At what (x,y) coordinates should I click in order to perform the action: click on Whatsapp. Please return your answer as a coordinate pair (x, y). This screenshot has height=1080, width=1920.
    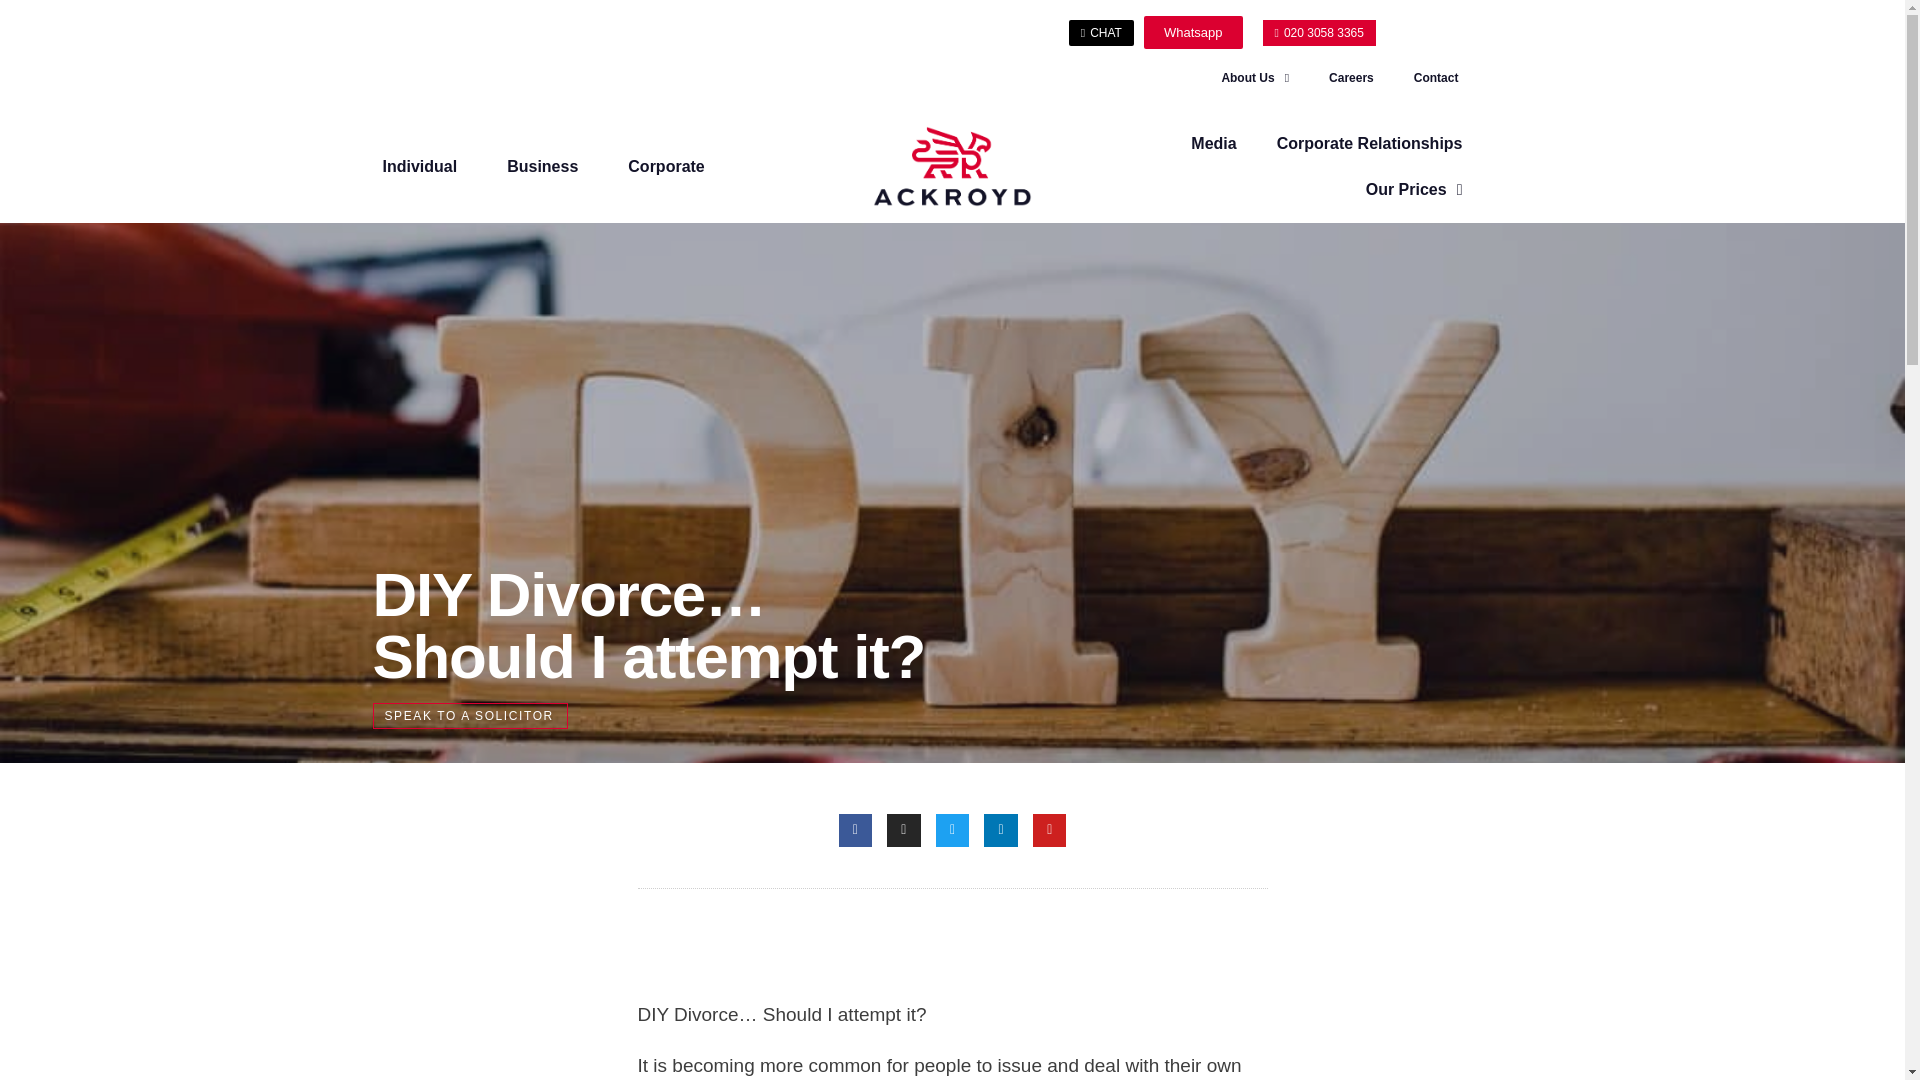
    Looking at the image, I should click on (1193, 32).